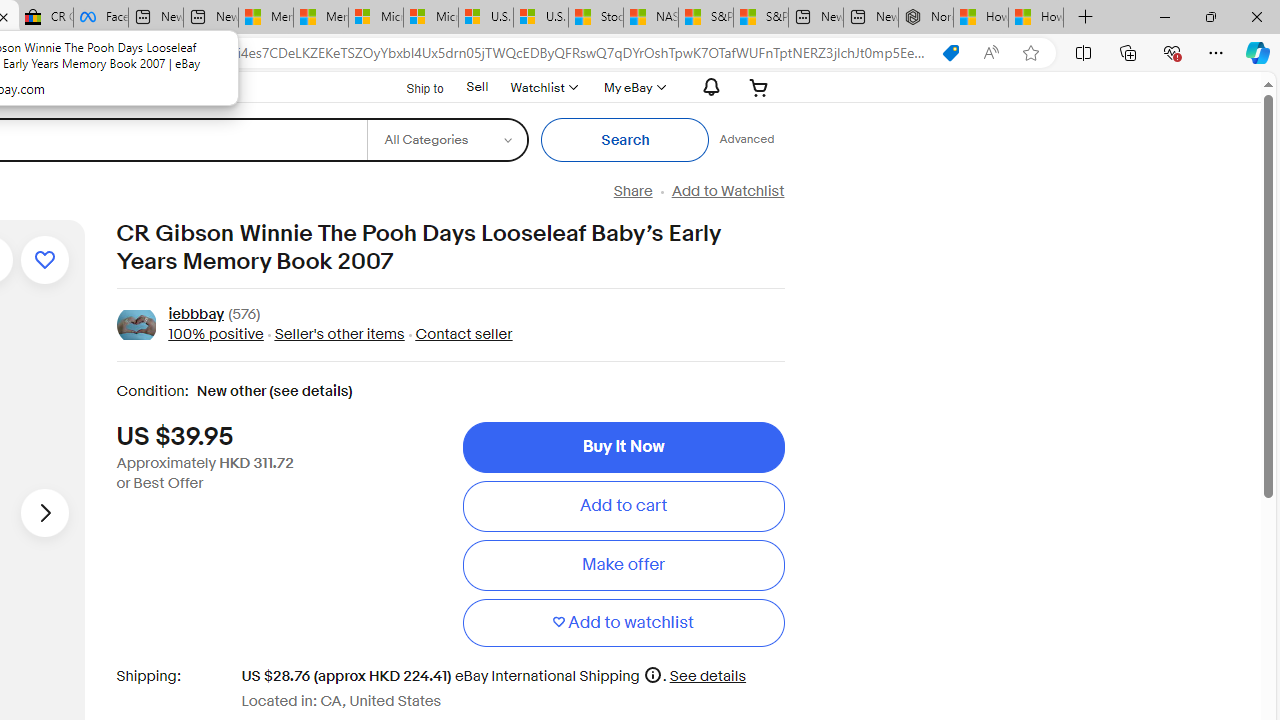 The width and height of the screenshot is (1280, 720). What do you see at coordinates (215, 334) in the screenshot?
I see `100% positive` at bounding box center [215, 334].